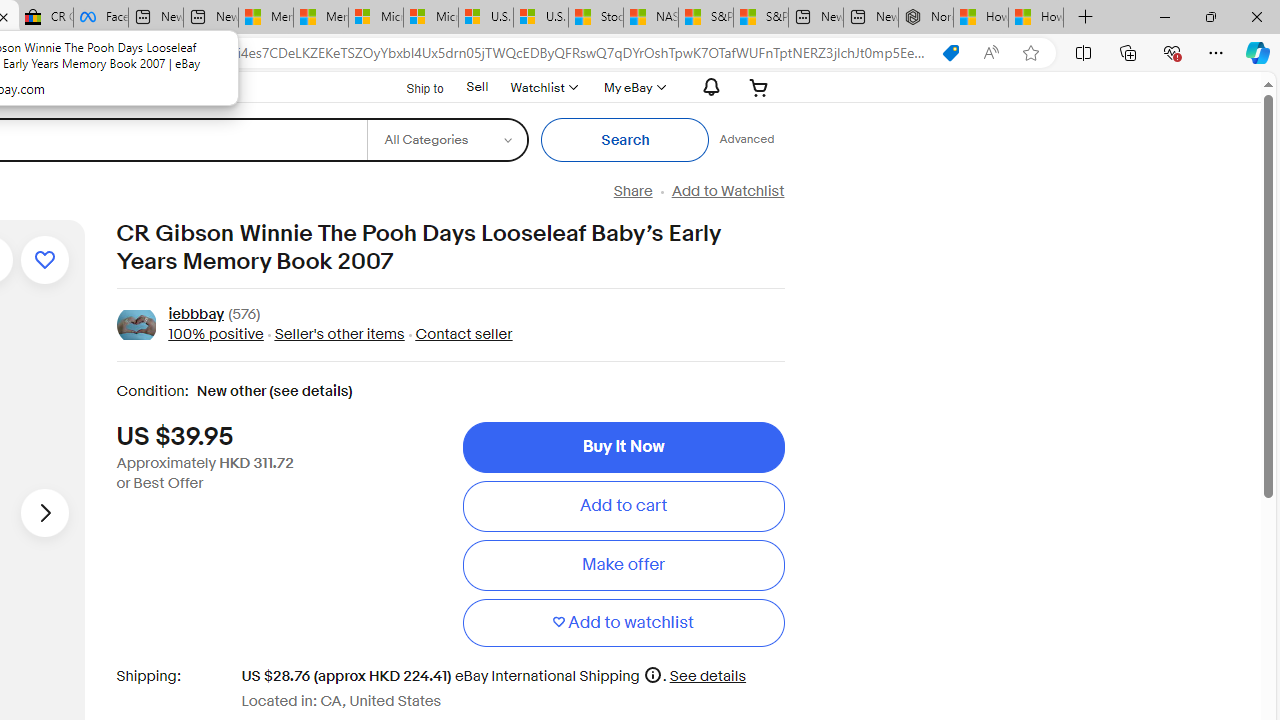 The width and height of the screenshot is (1280, 720). What do you see at coordinates (215, 334) in the screenshot?
I see `100% positive` at bounding box center [215, 334].